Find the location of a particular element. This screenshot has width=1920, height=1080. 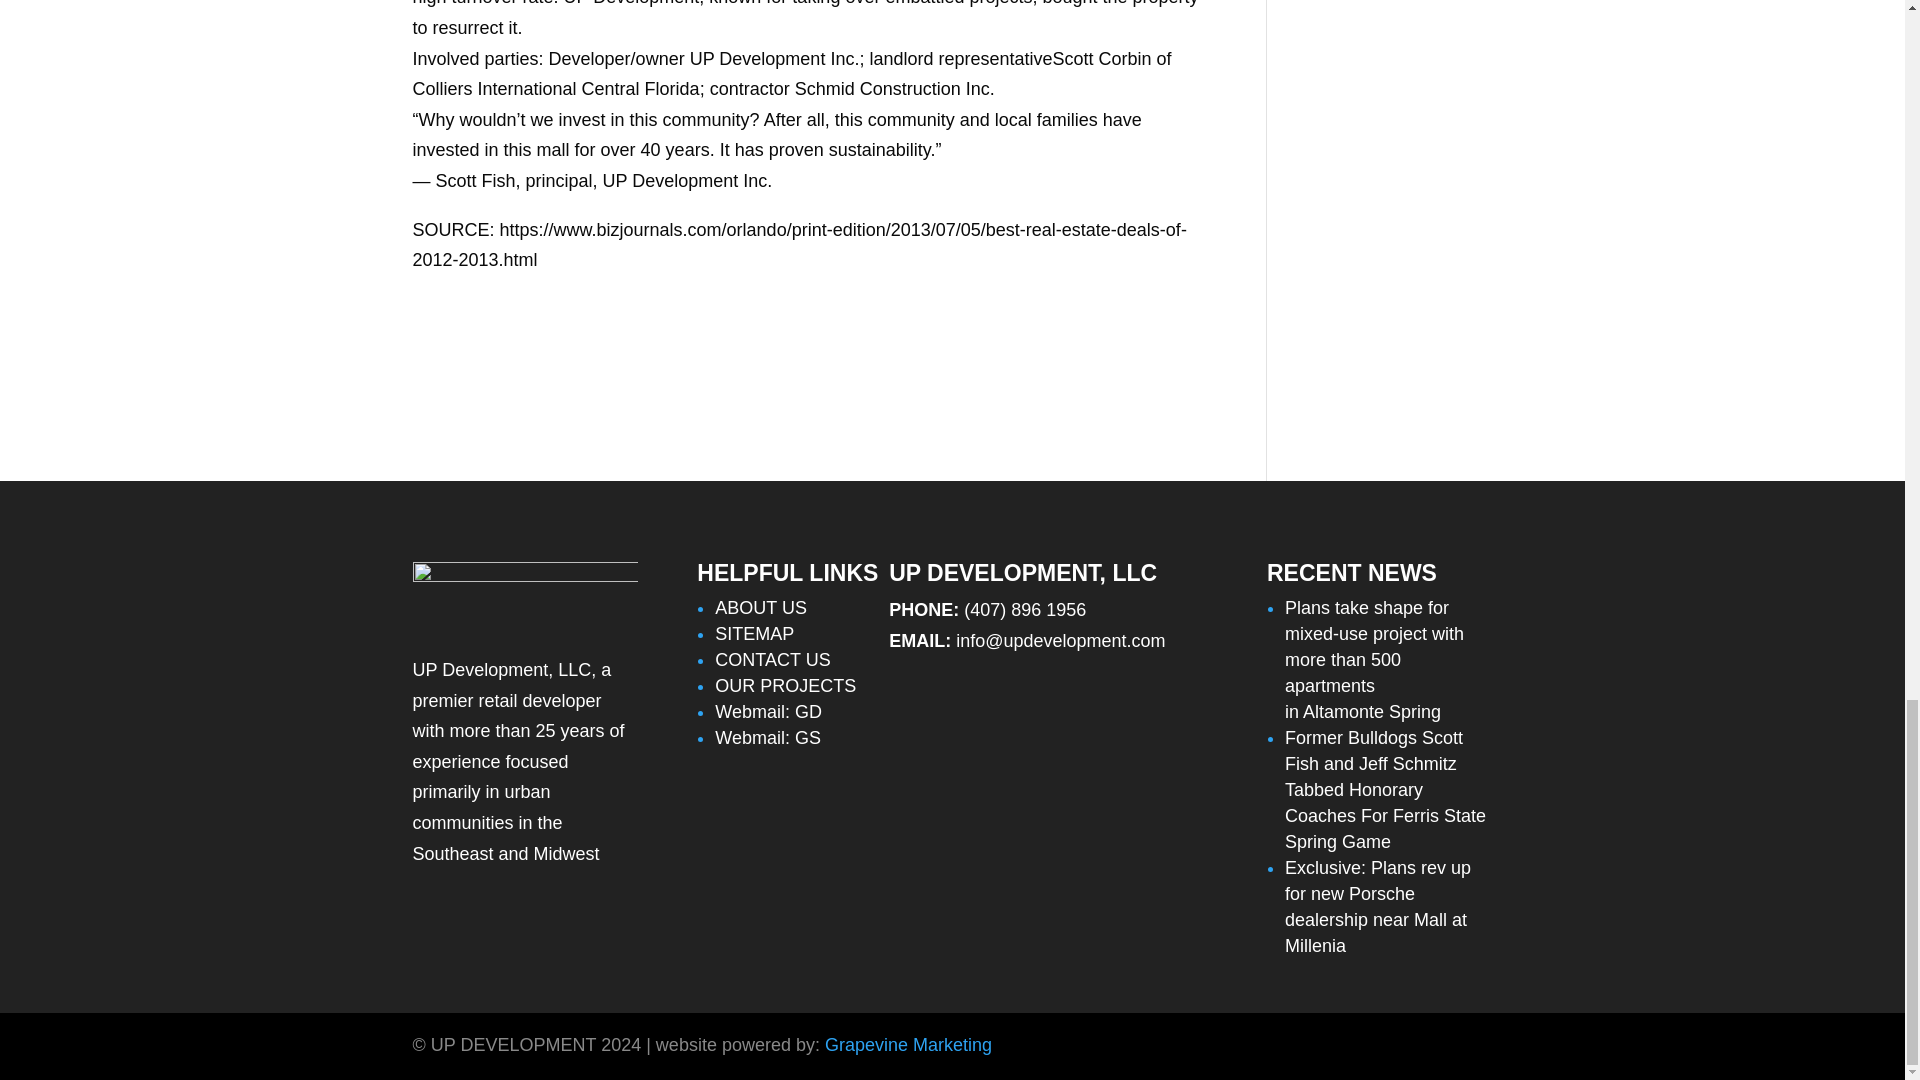

Grapevine Marketing is located at coordinates (908, 1044).